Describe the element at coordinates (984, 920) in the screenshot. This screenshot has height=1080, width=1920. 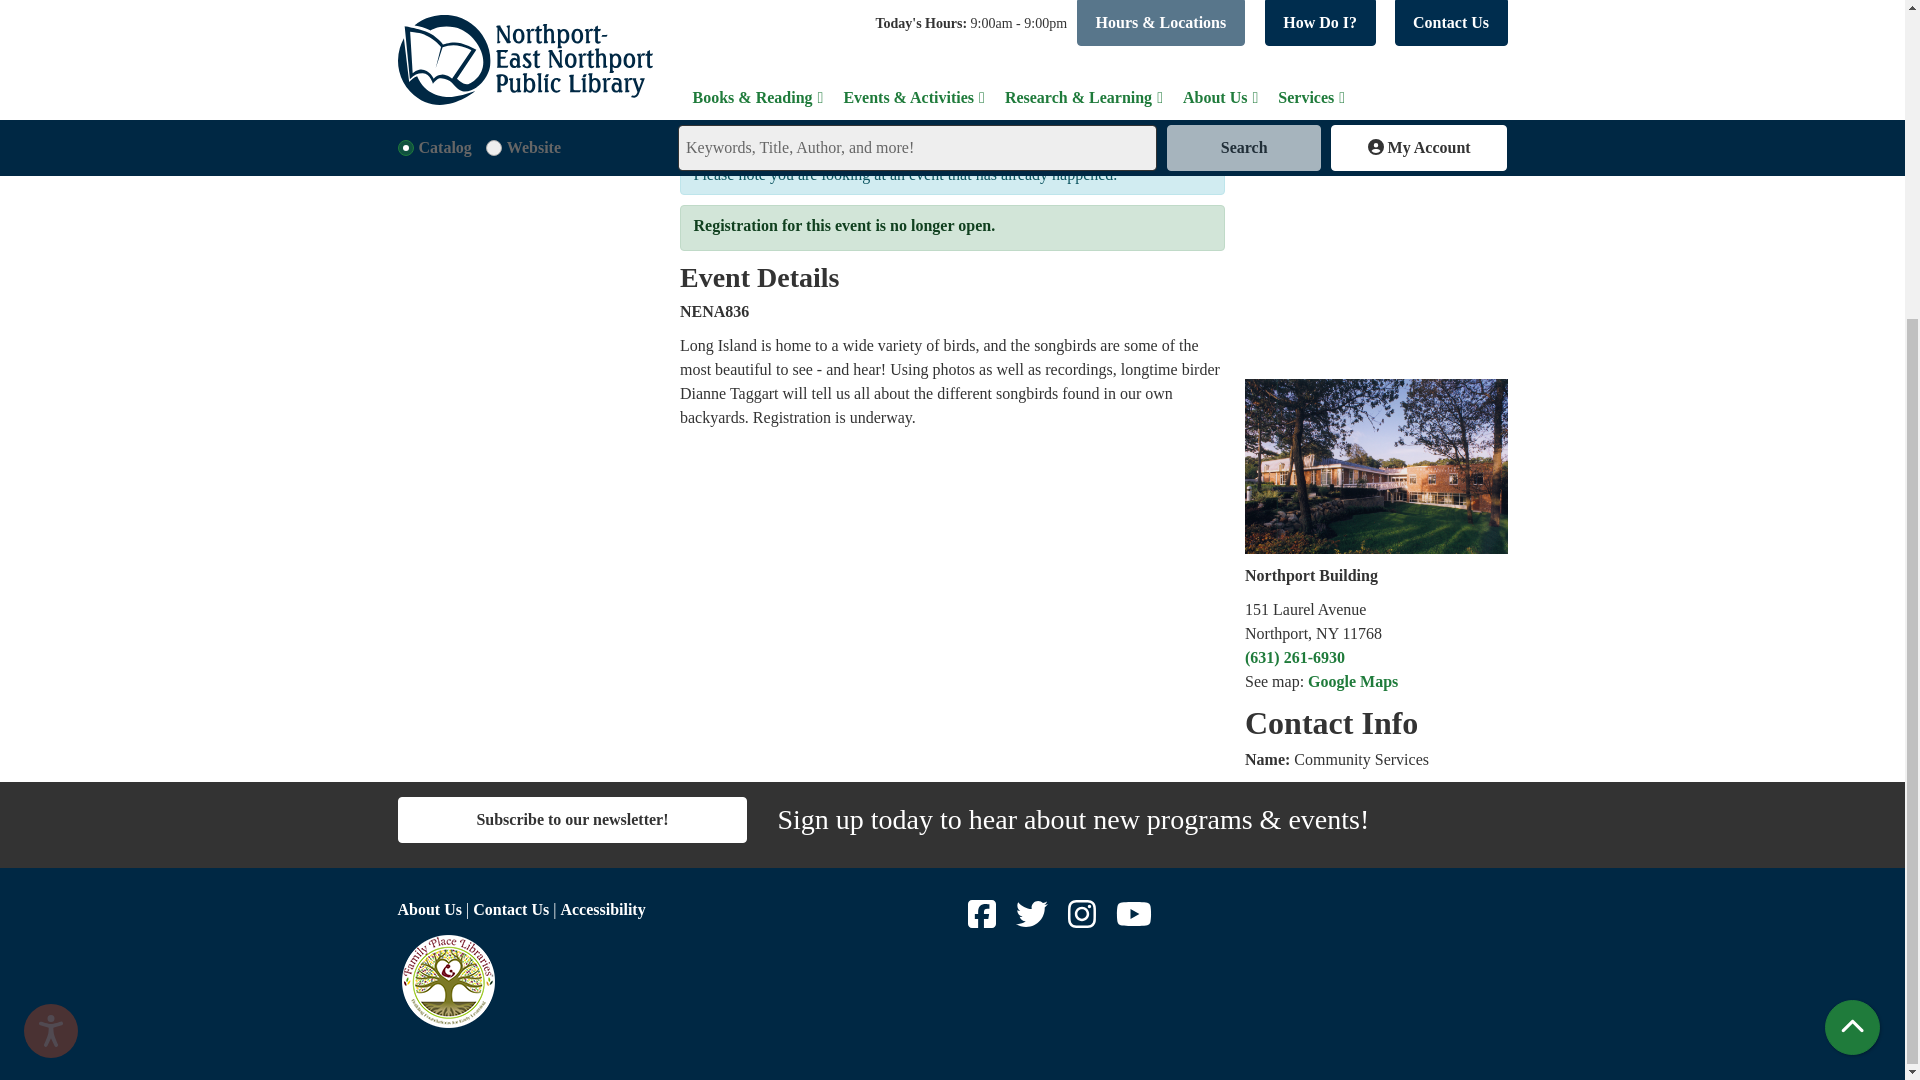
I see `Facebook` at that location.